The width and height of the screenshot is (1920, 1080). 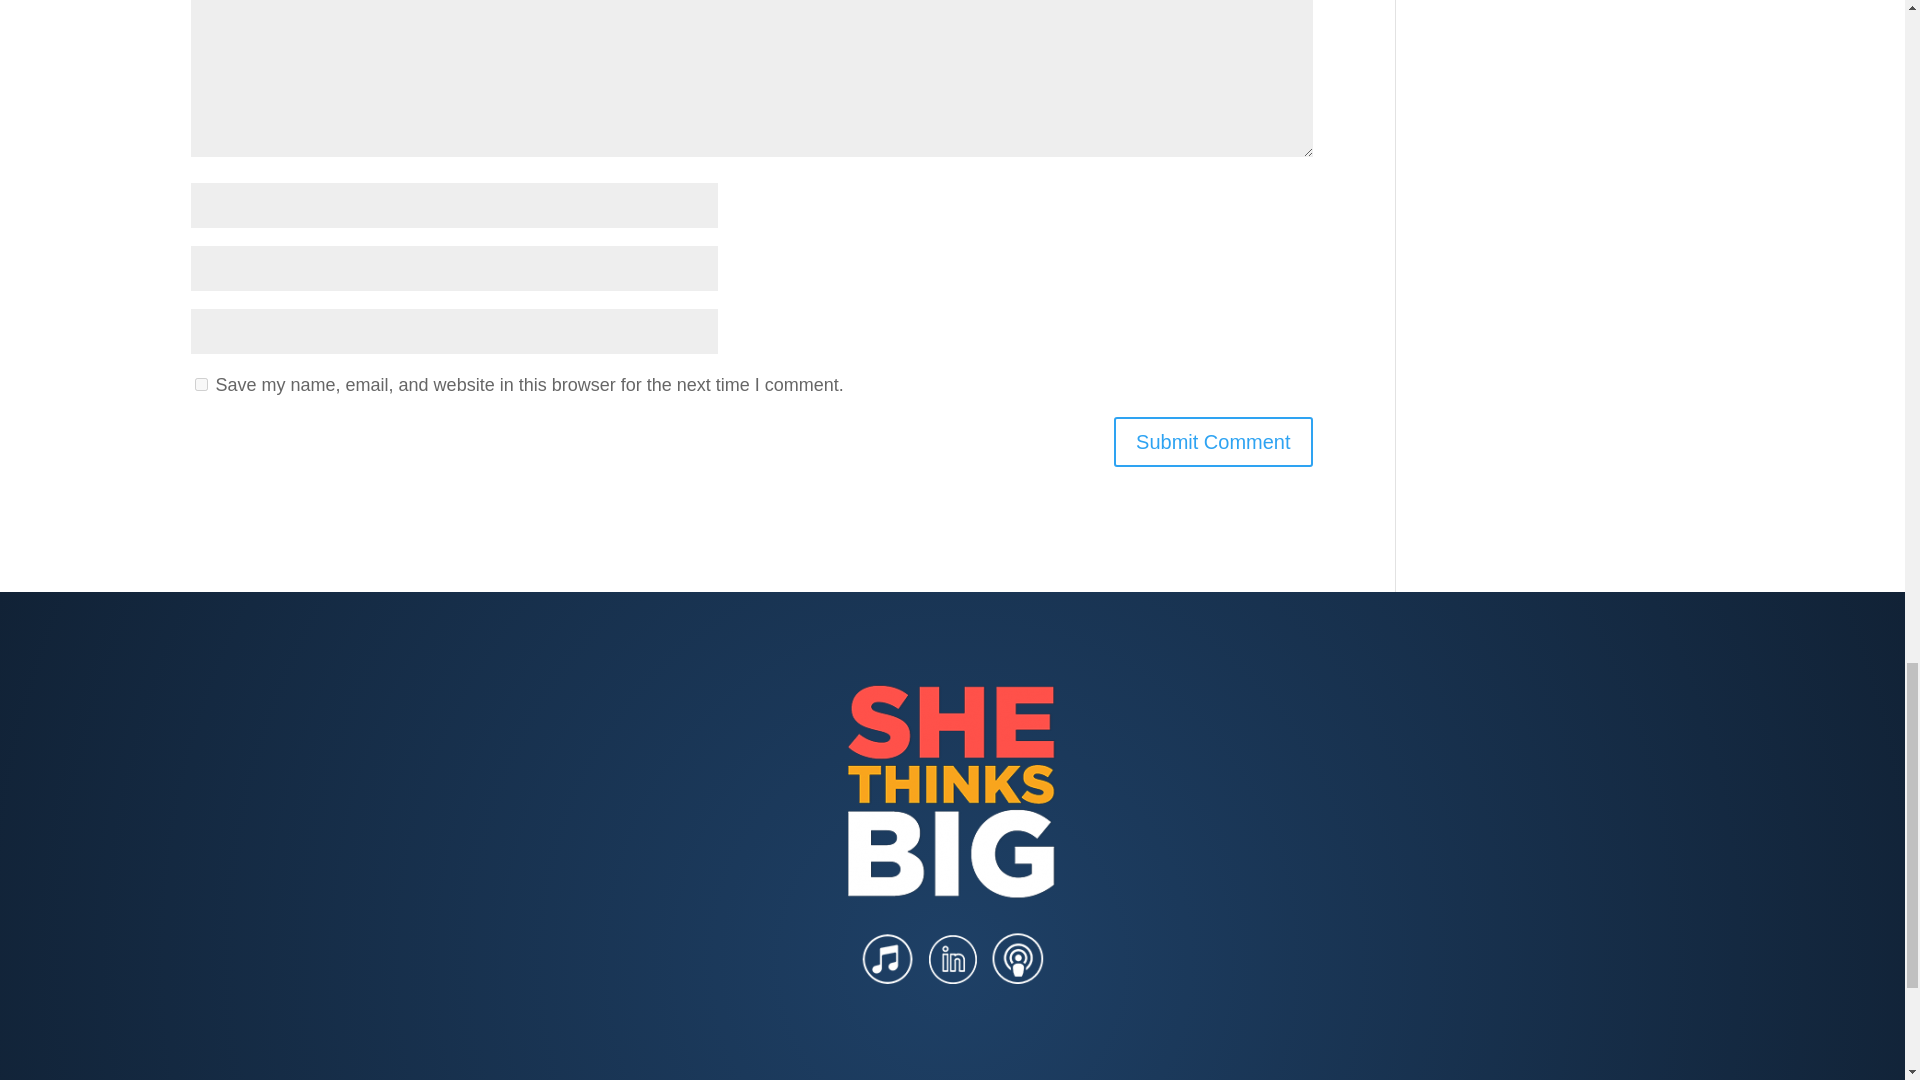 What do you see at coordinates (200, 384) in the screenshot?
I see `yes` at bounding box center [200, 384].